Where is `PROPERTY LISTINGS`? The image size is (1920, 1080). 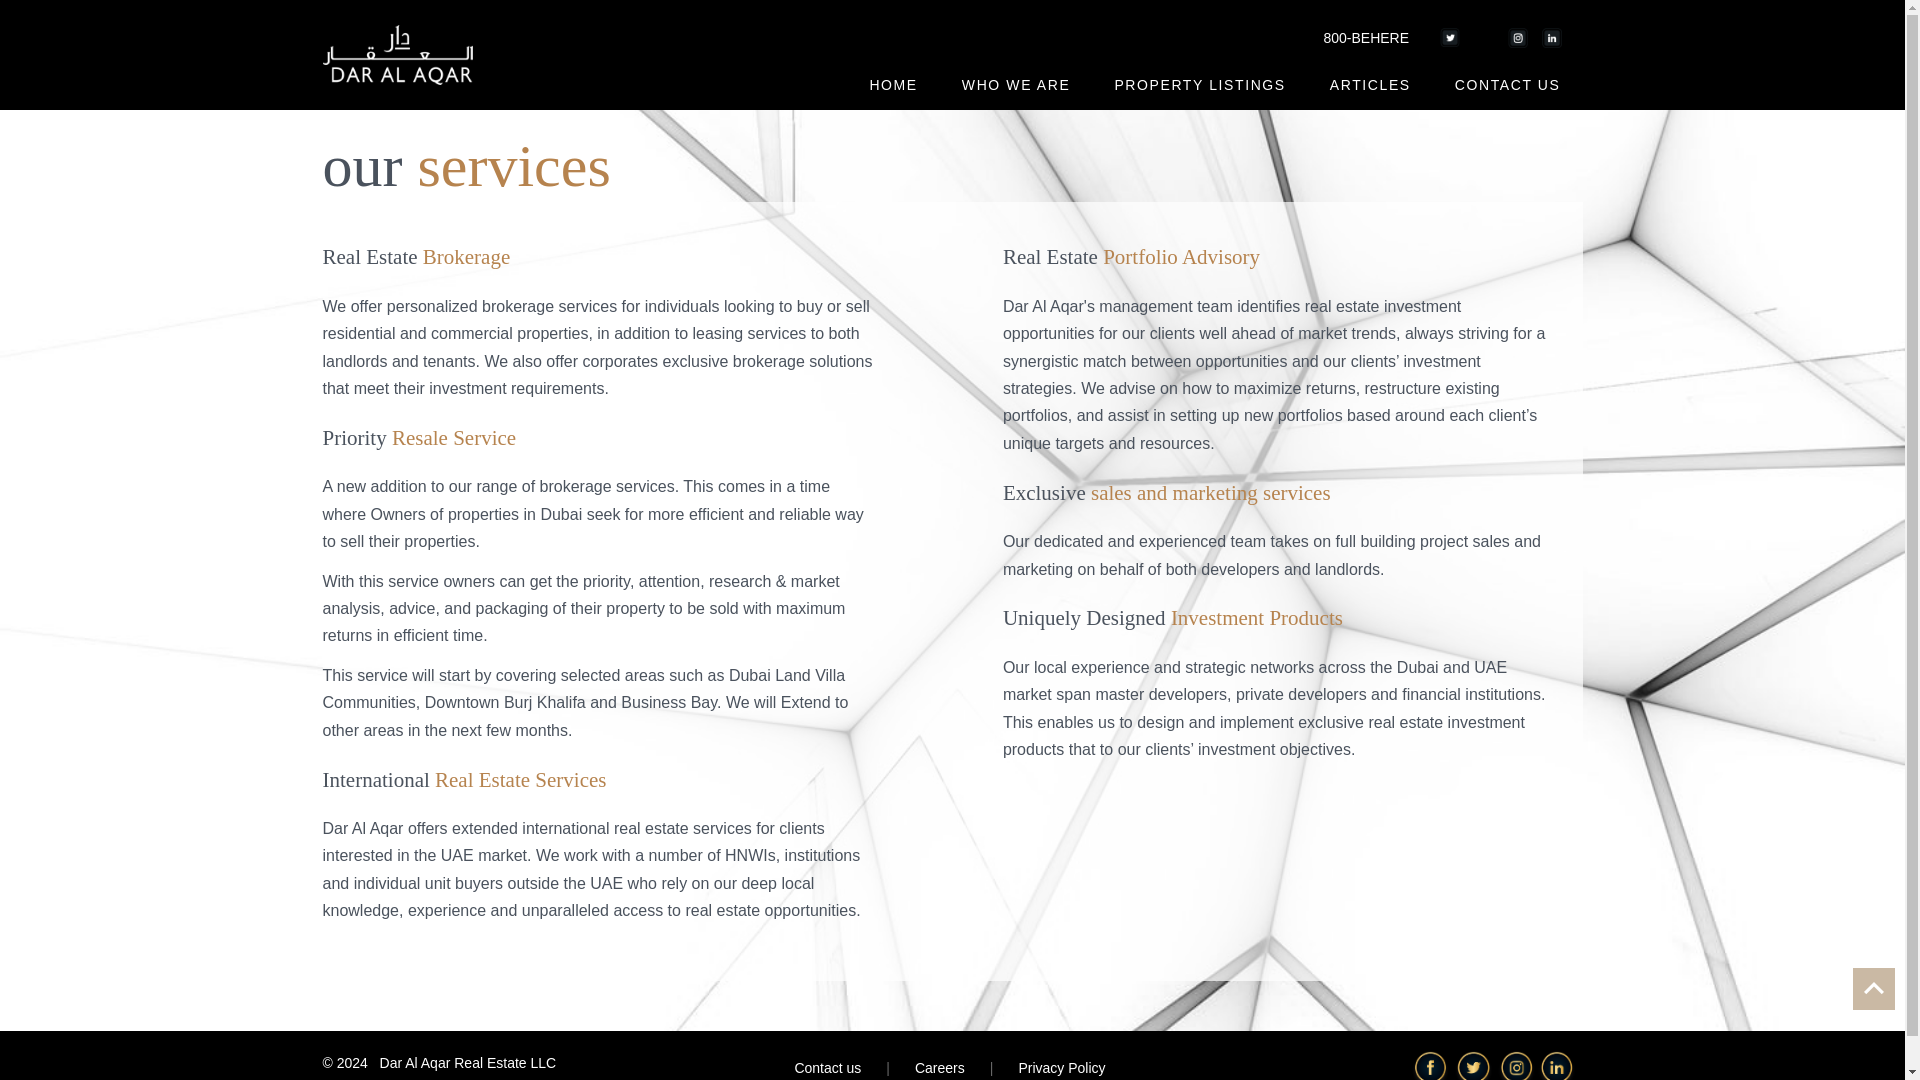 PROPERTY LISTINGS is located at coordinates (1200, 85).